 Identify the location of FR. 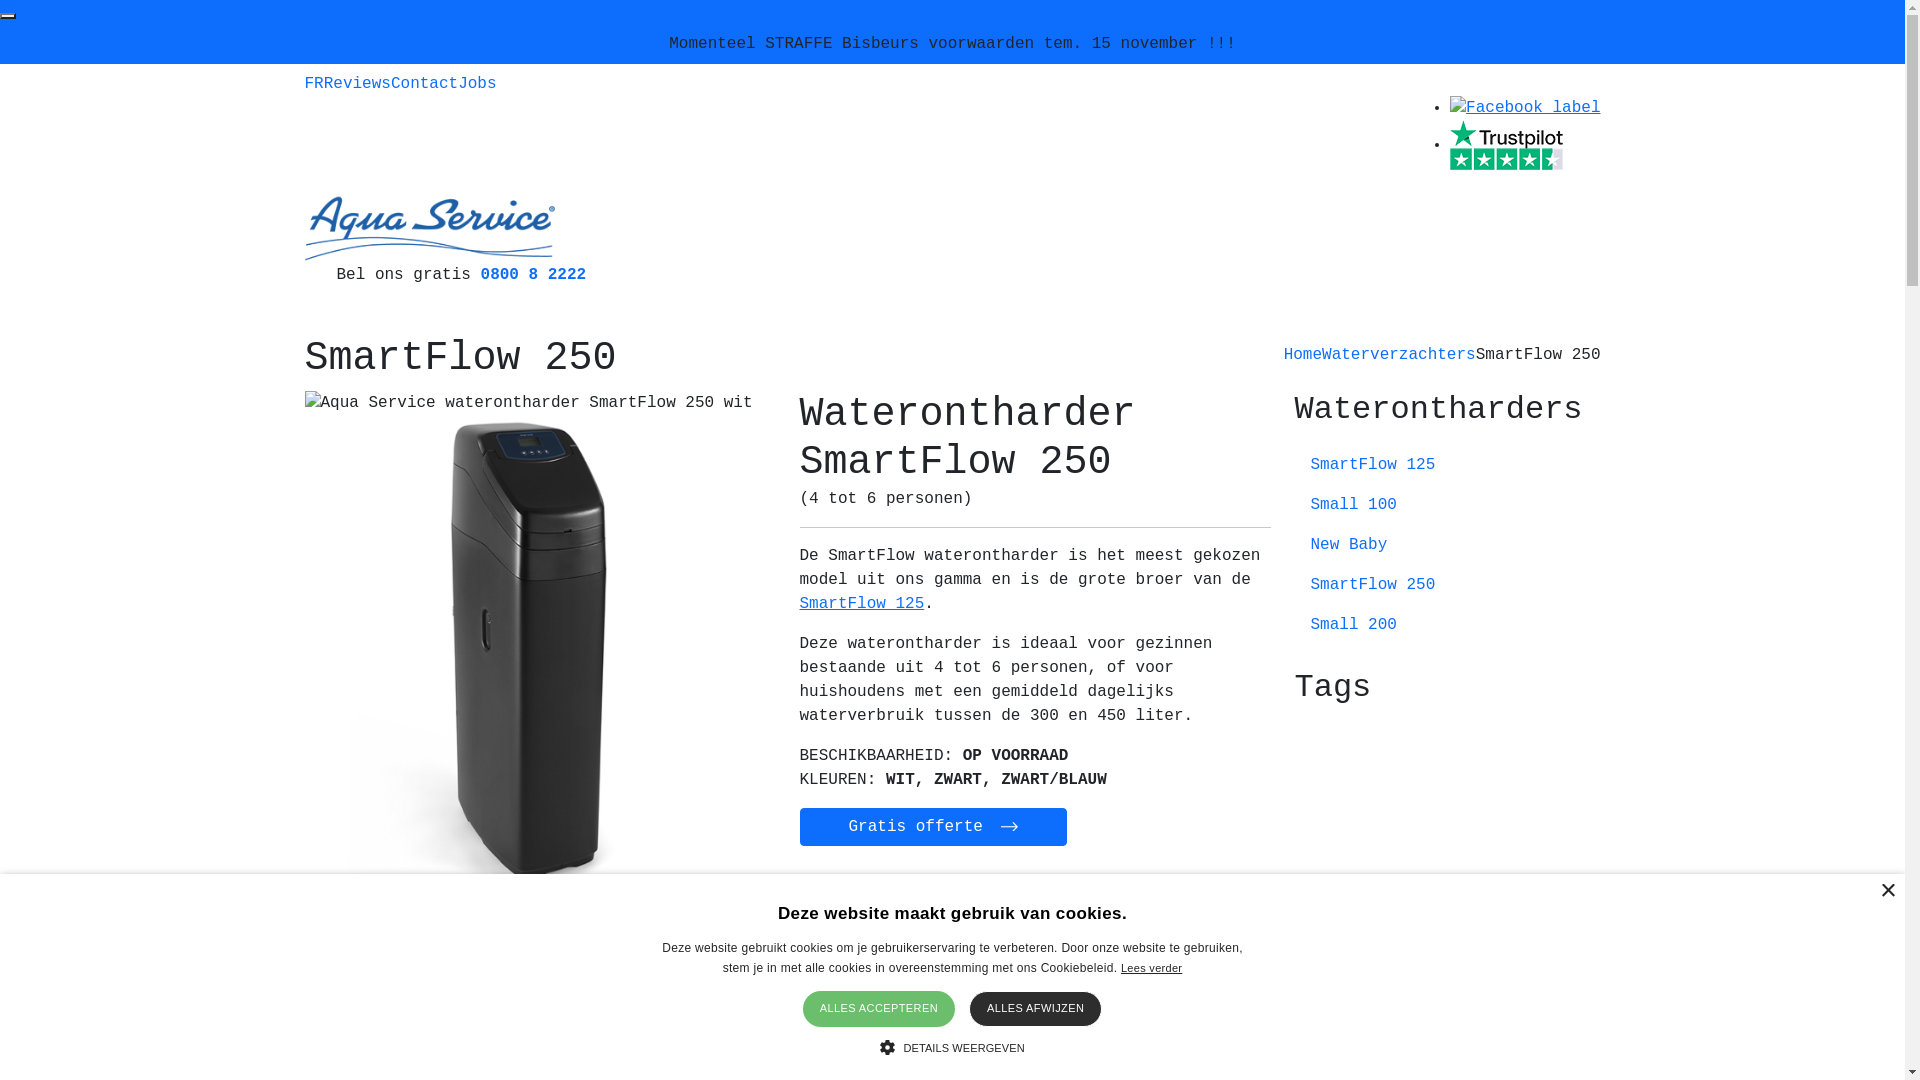
(314, 84).